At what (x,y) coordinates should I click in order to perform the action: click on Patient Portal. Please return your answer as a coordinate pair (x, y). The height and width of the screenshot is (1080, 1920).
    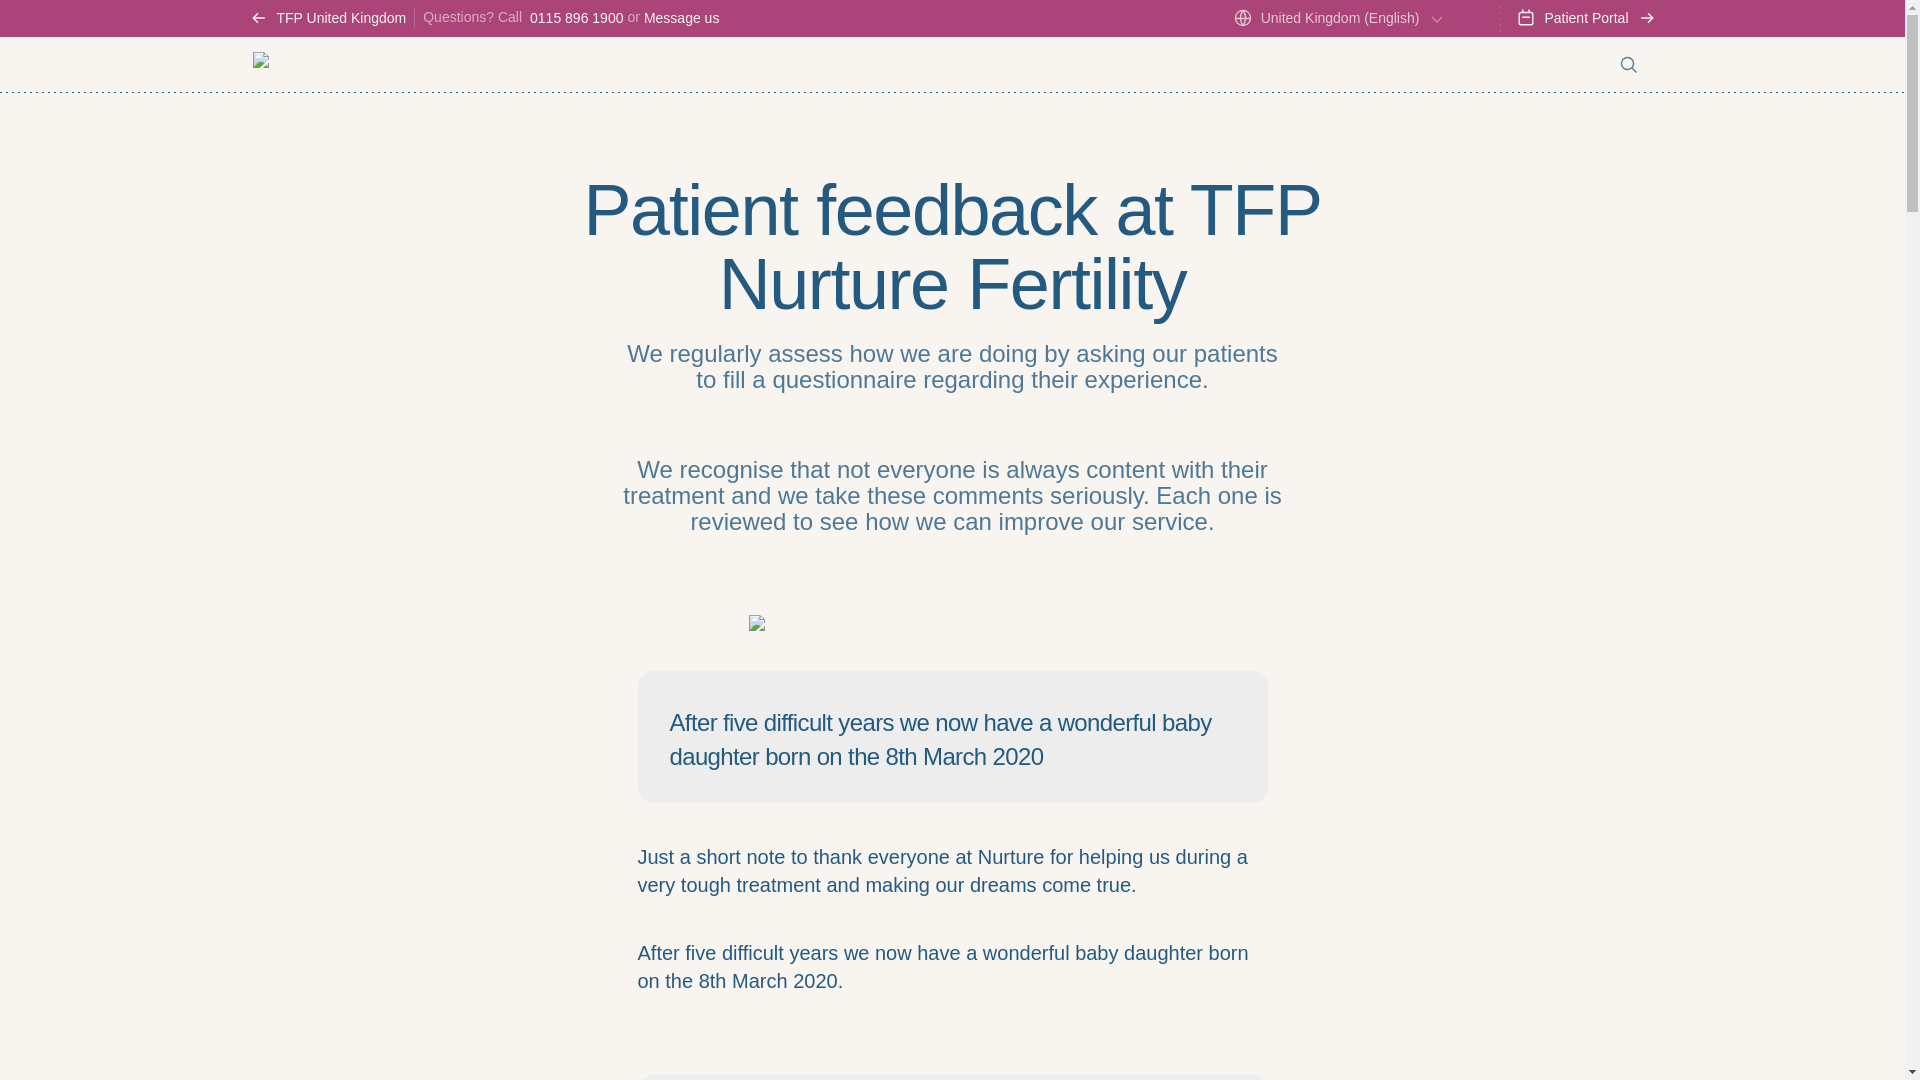
    Looking at the image, I should click on (1586, 18).